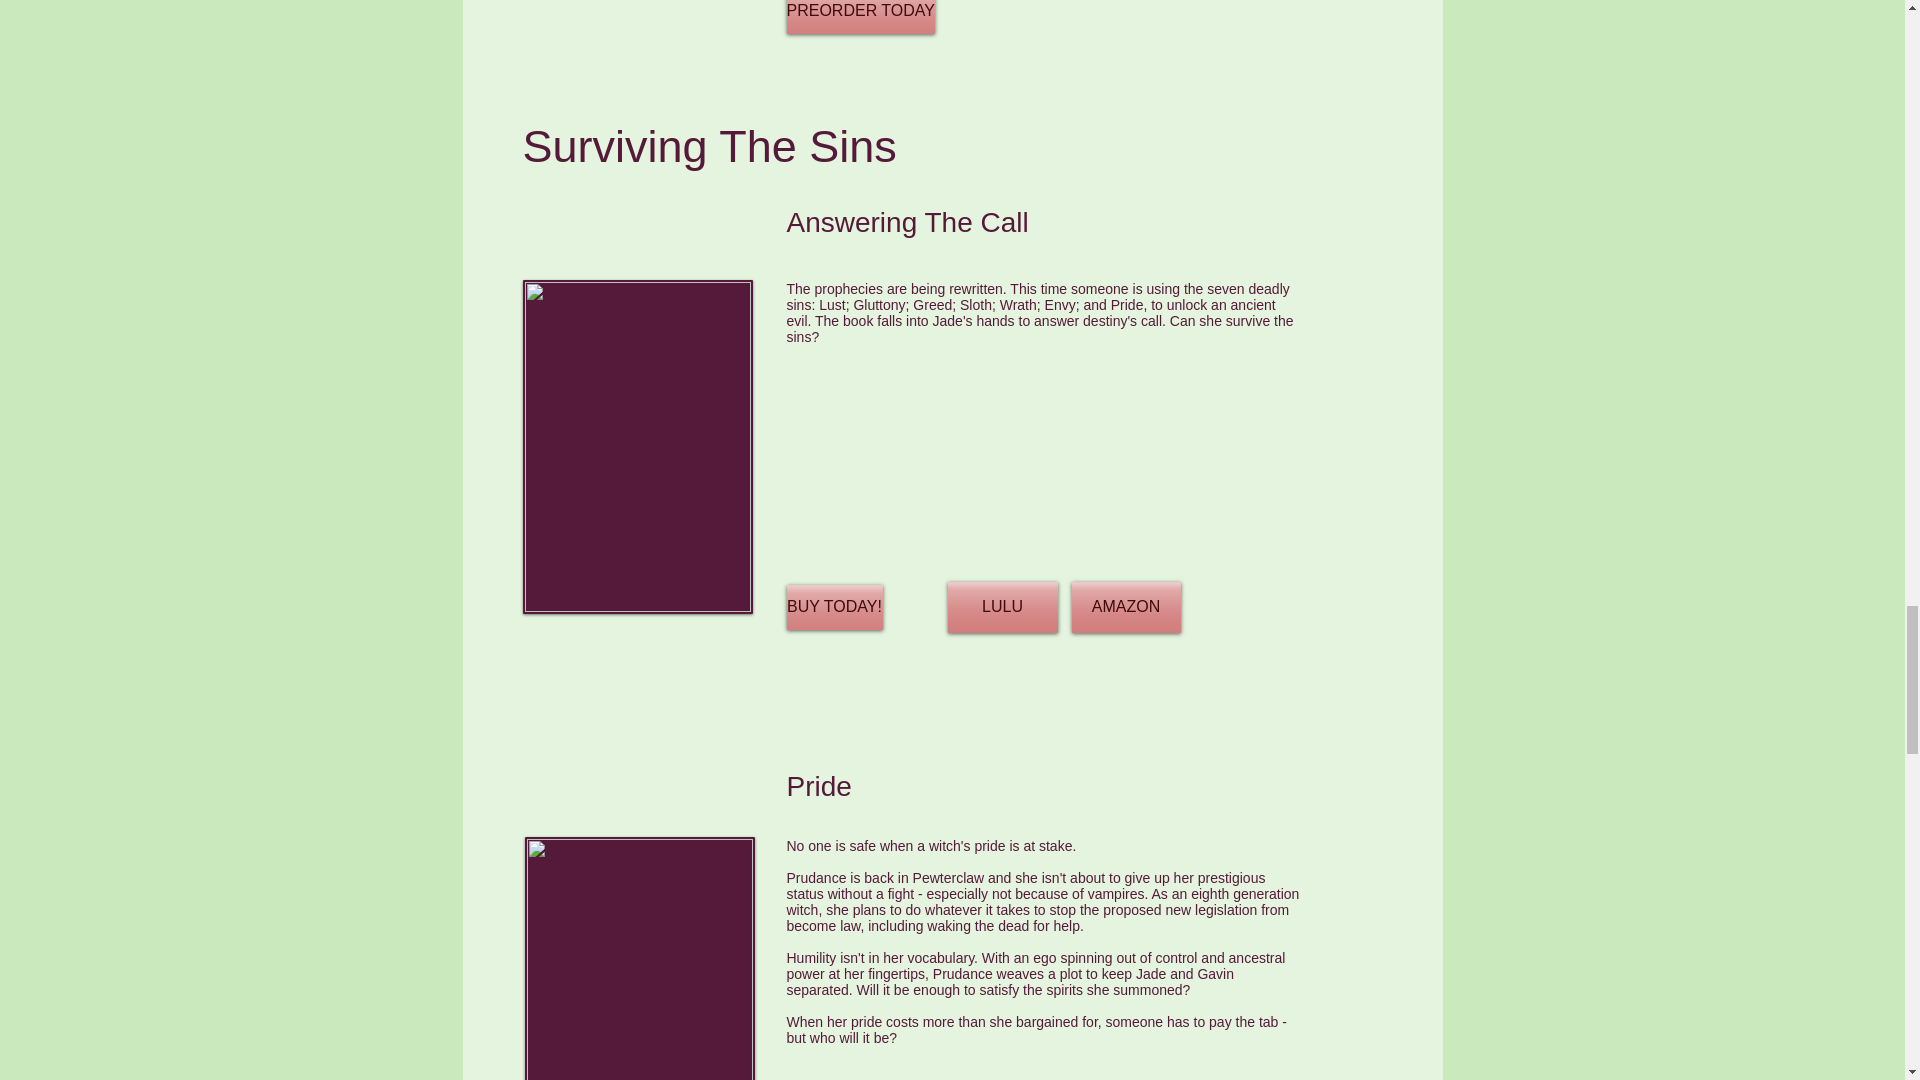 This screenshot has width=1920, height=1080. Describe the element at coordinates (833, 607) in the screenshot. I see `BUY TODAY!` at that location.